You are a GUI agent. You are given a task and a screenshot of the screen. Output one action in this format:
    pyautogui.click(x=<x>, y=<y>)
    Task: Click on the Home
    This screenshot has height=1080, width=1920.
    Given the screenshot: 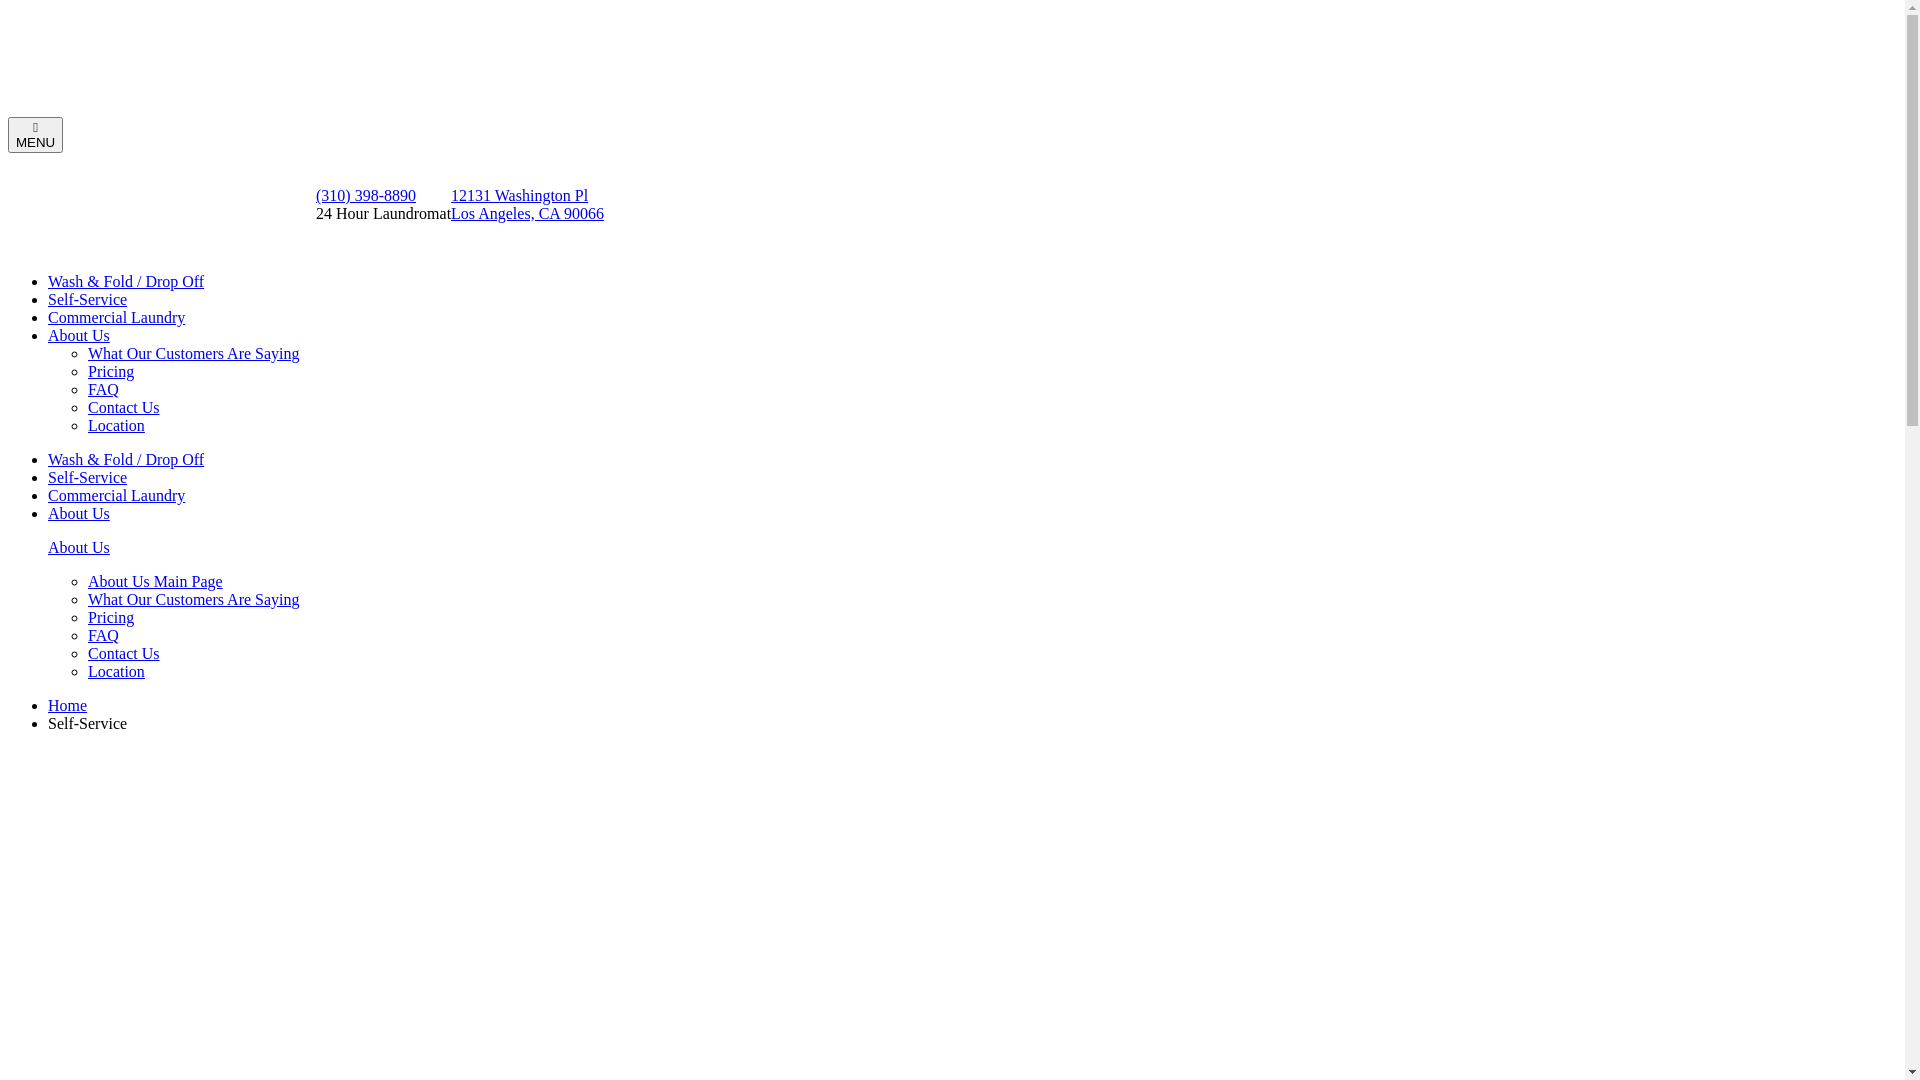 What is the action you would take?
    pyautogui.click(x=68, y=706)
    